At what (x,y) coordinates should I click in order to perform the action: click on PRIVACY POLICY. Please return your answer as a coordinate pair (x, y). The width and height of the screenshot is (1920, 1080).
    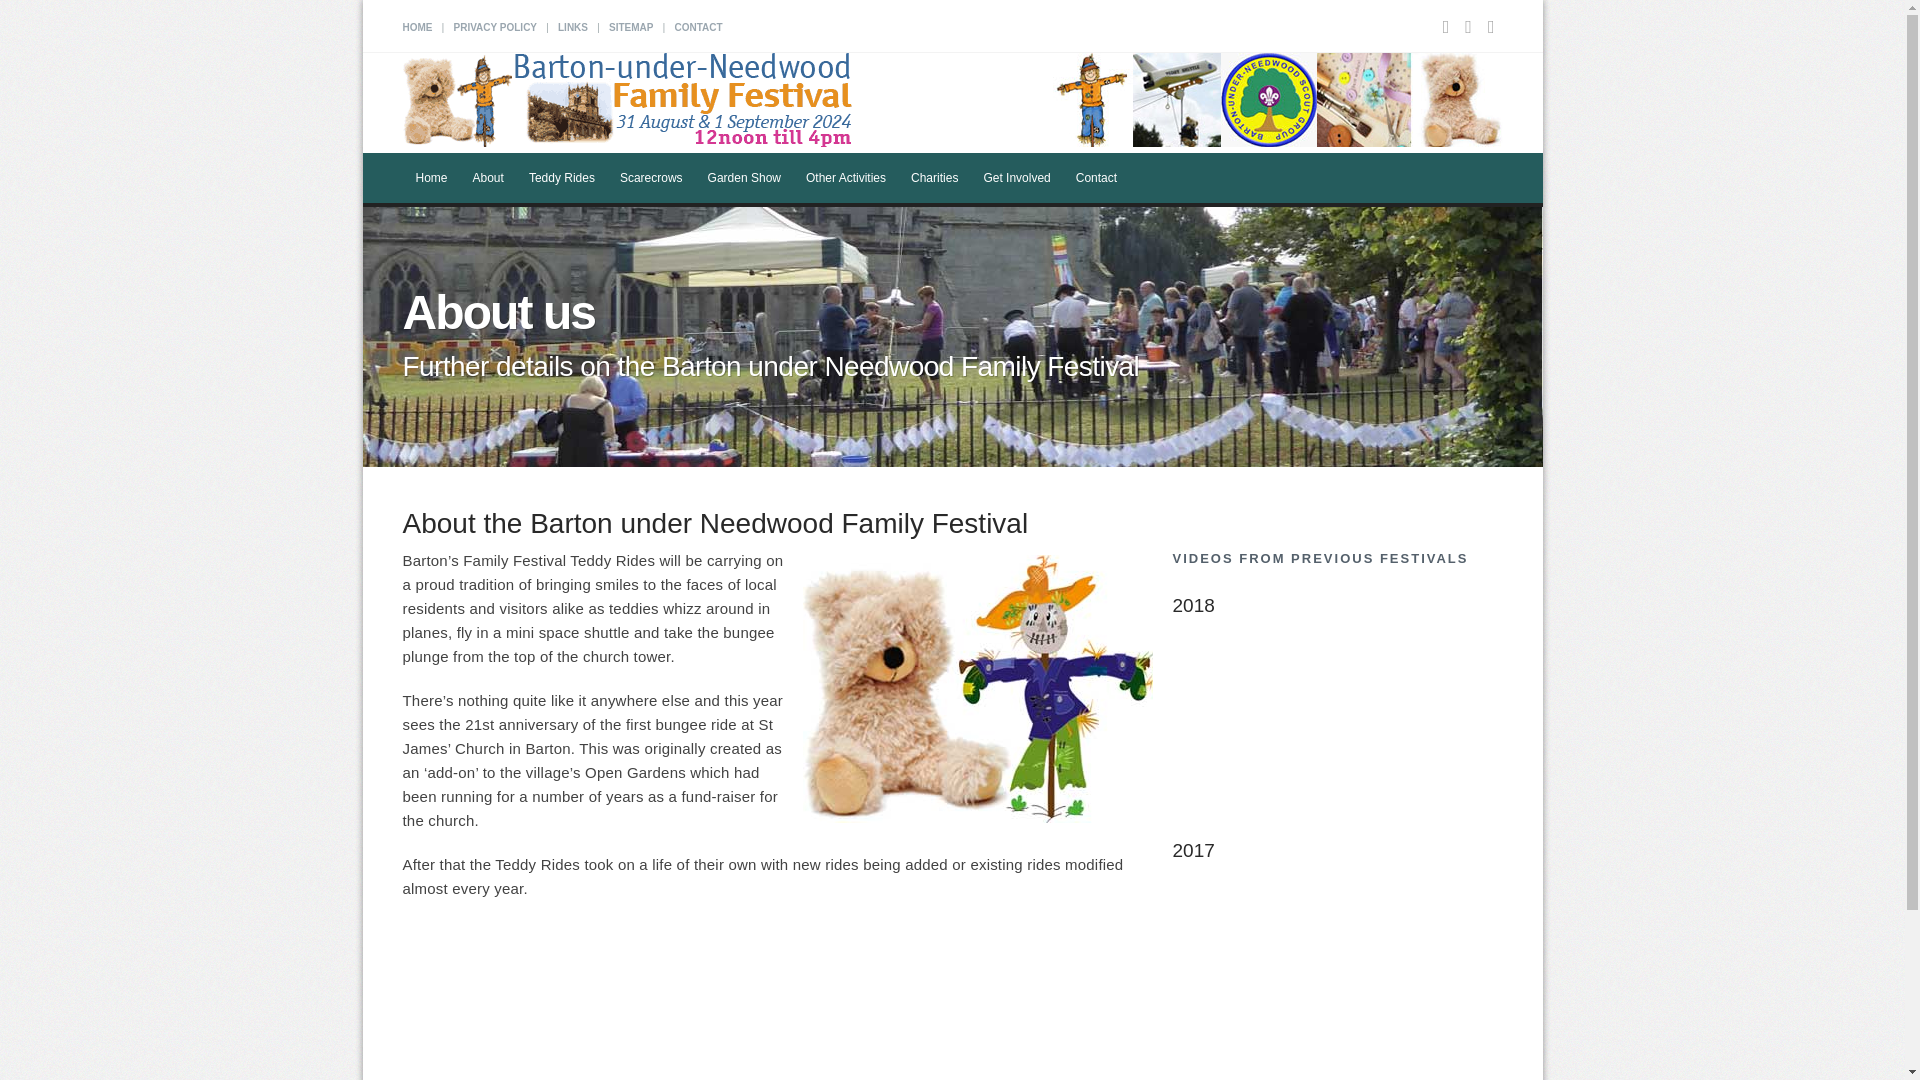
    Looking at the image, I should click on (495, 27).